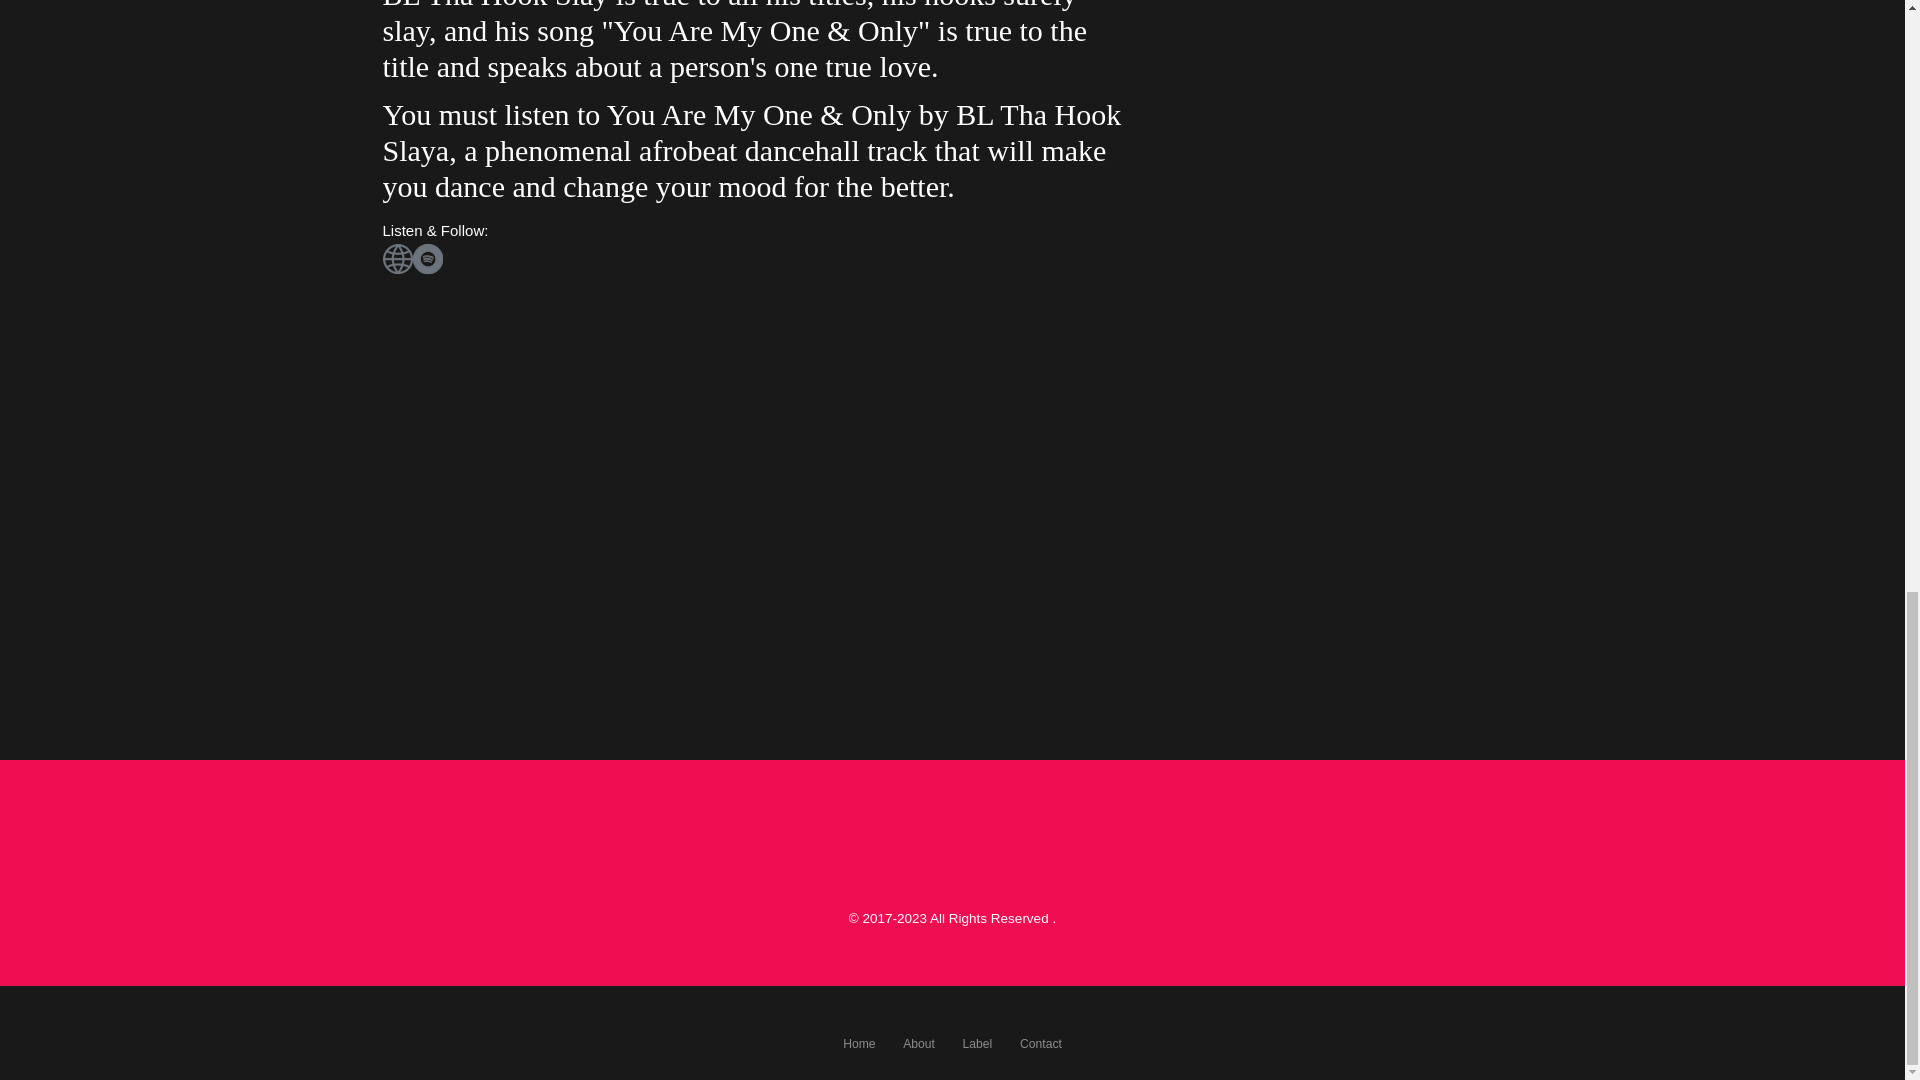  I want to click on Contact, so click(1040, 1043).